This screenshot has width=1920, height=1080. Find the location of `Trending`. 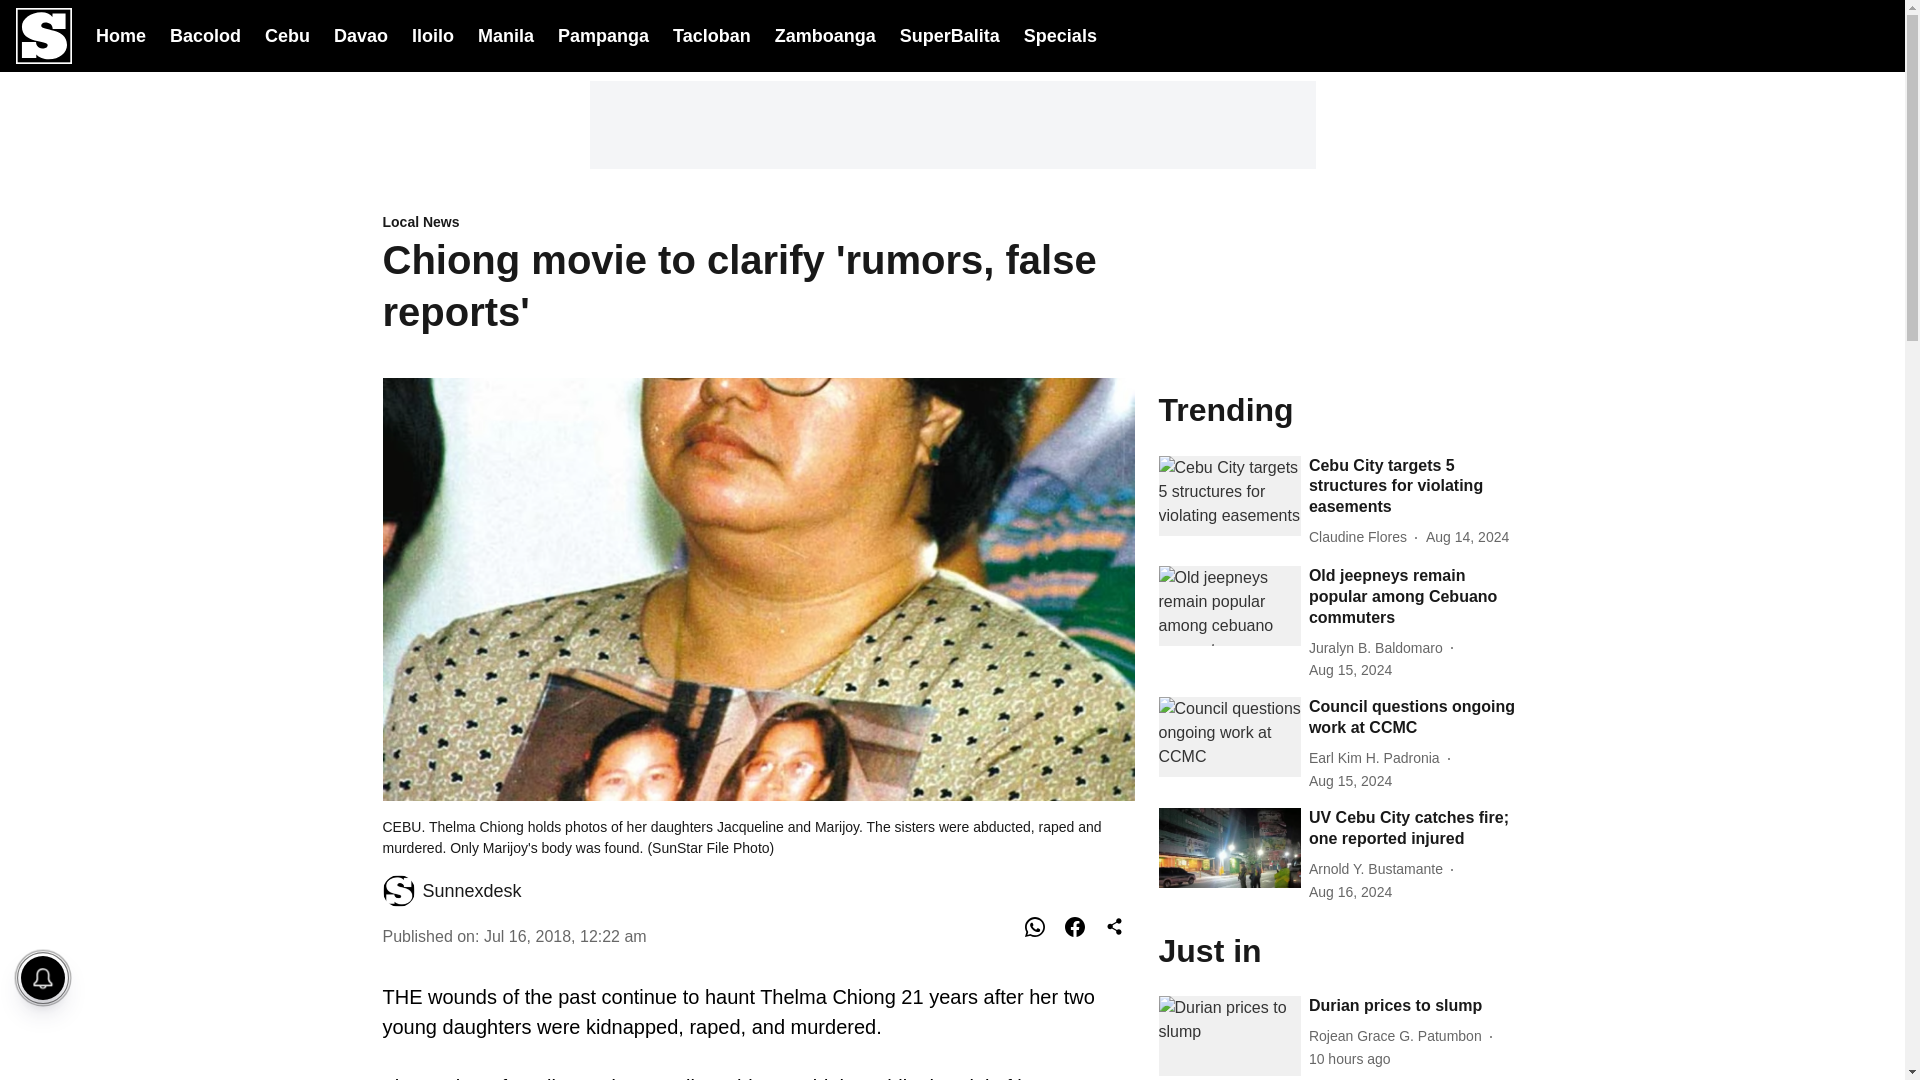

Trending is located at coordinates (1340, 408).